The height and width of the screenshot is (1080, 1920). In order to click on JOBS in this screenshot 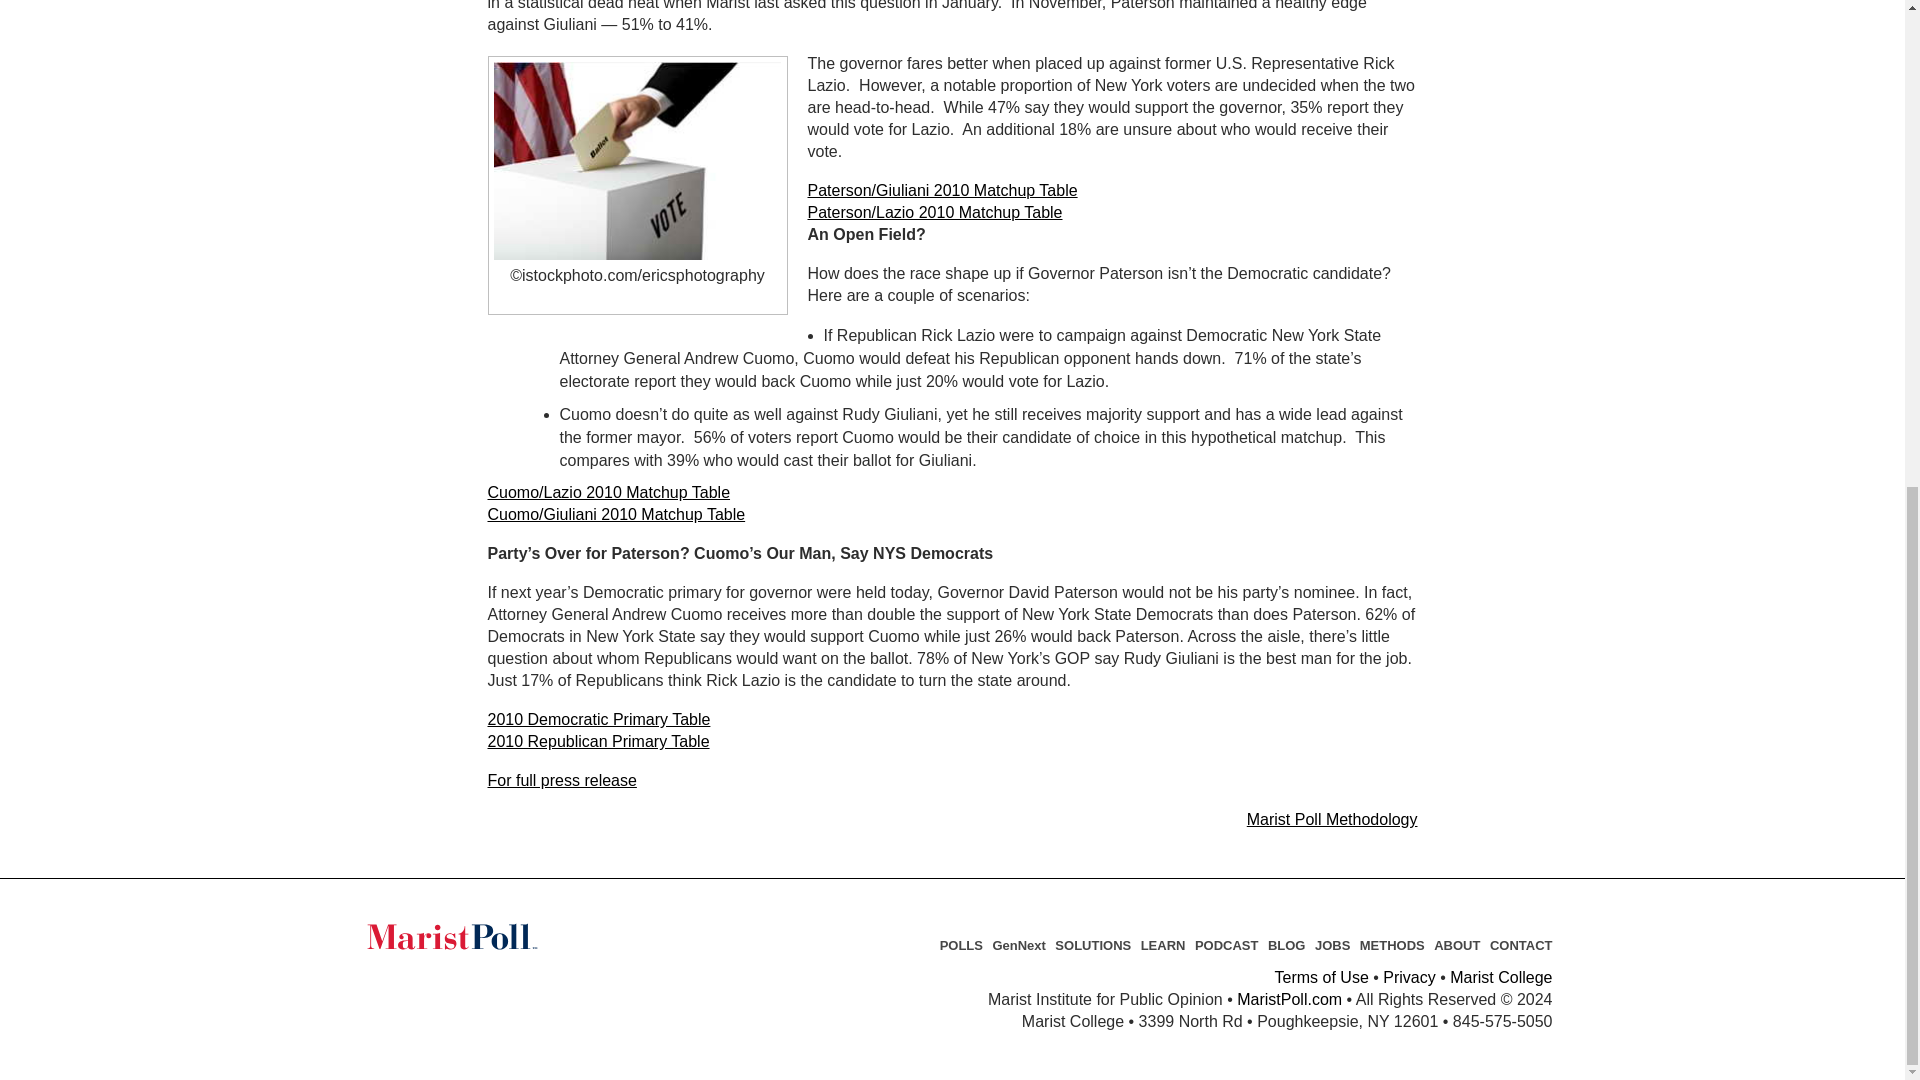, I will do `click(1332, 945)`.